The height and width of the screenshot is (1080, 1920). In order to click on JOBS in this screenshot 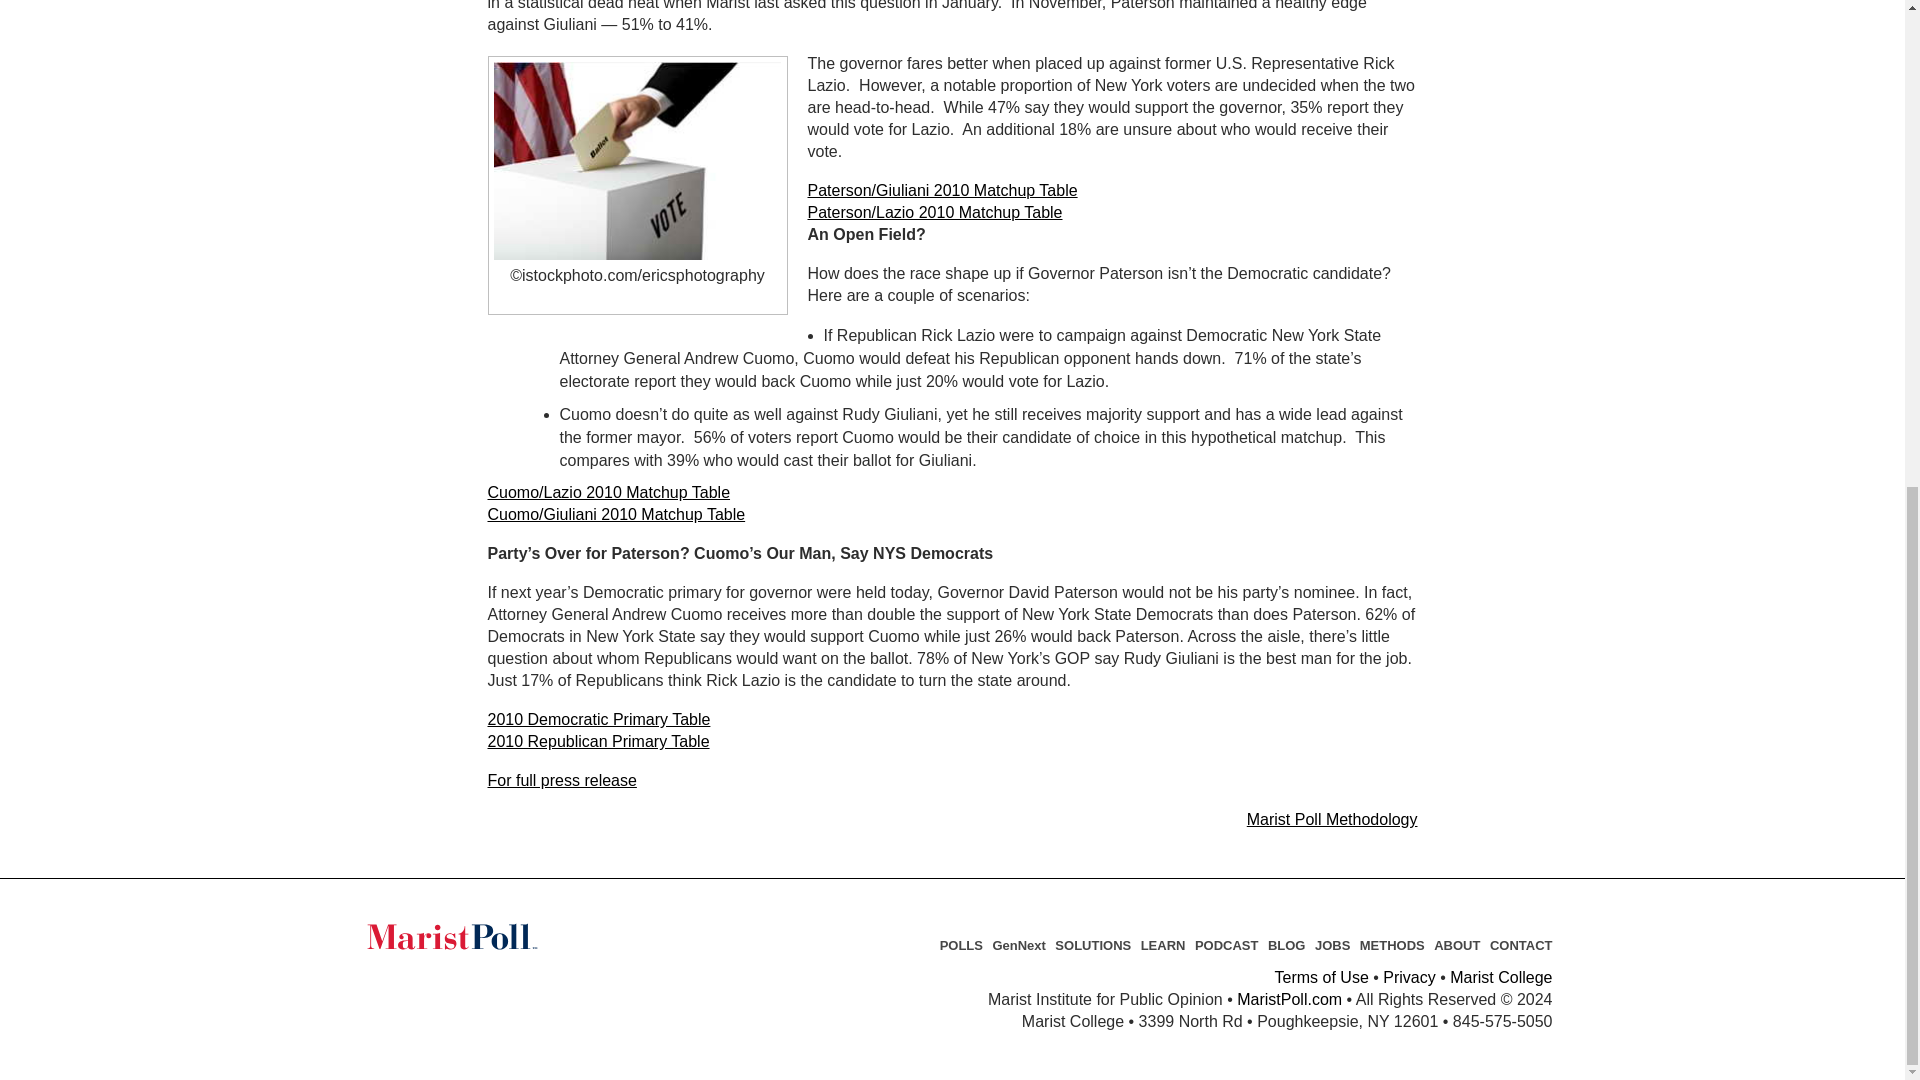, I will do `click(1332, 945)`.